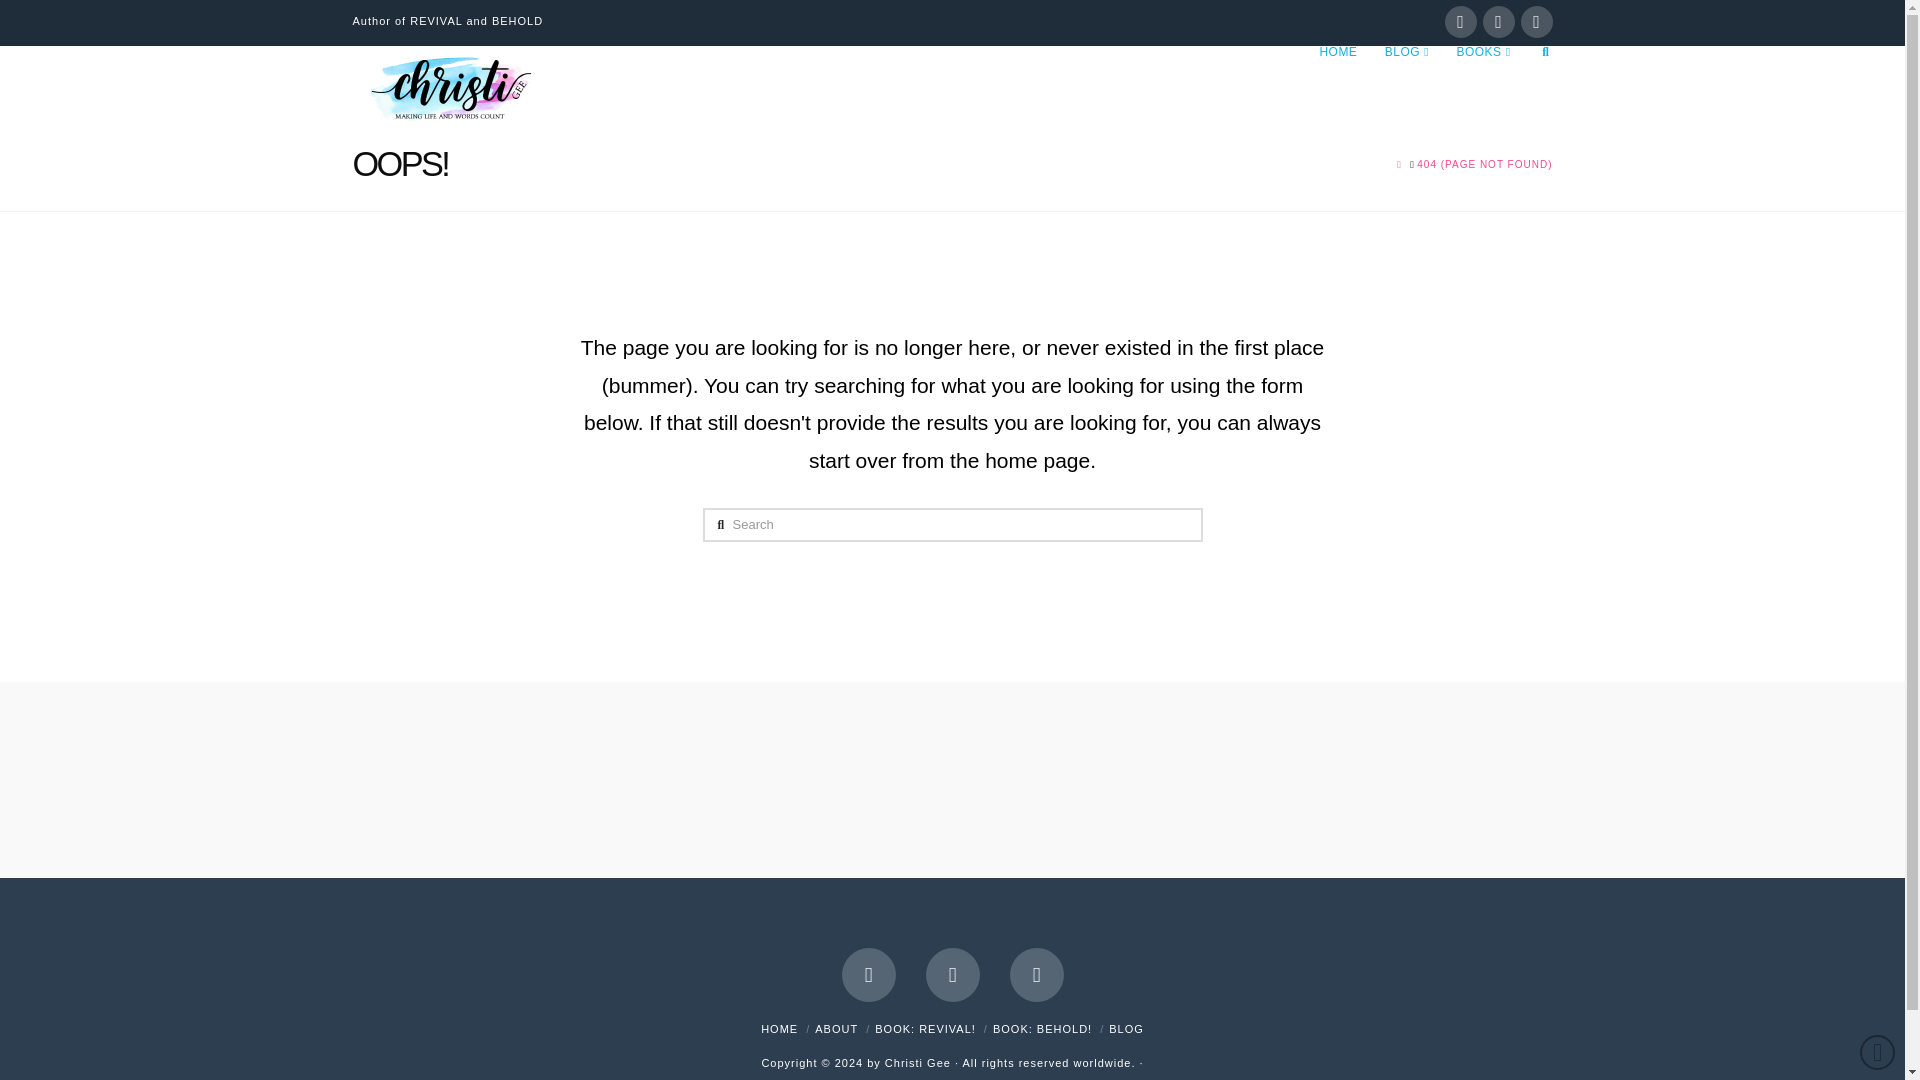  What do you see at coordinates (1036, 975) in the screenshot?
I see `Pinterest` at bounding box center [1036, 975].